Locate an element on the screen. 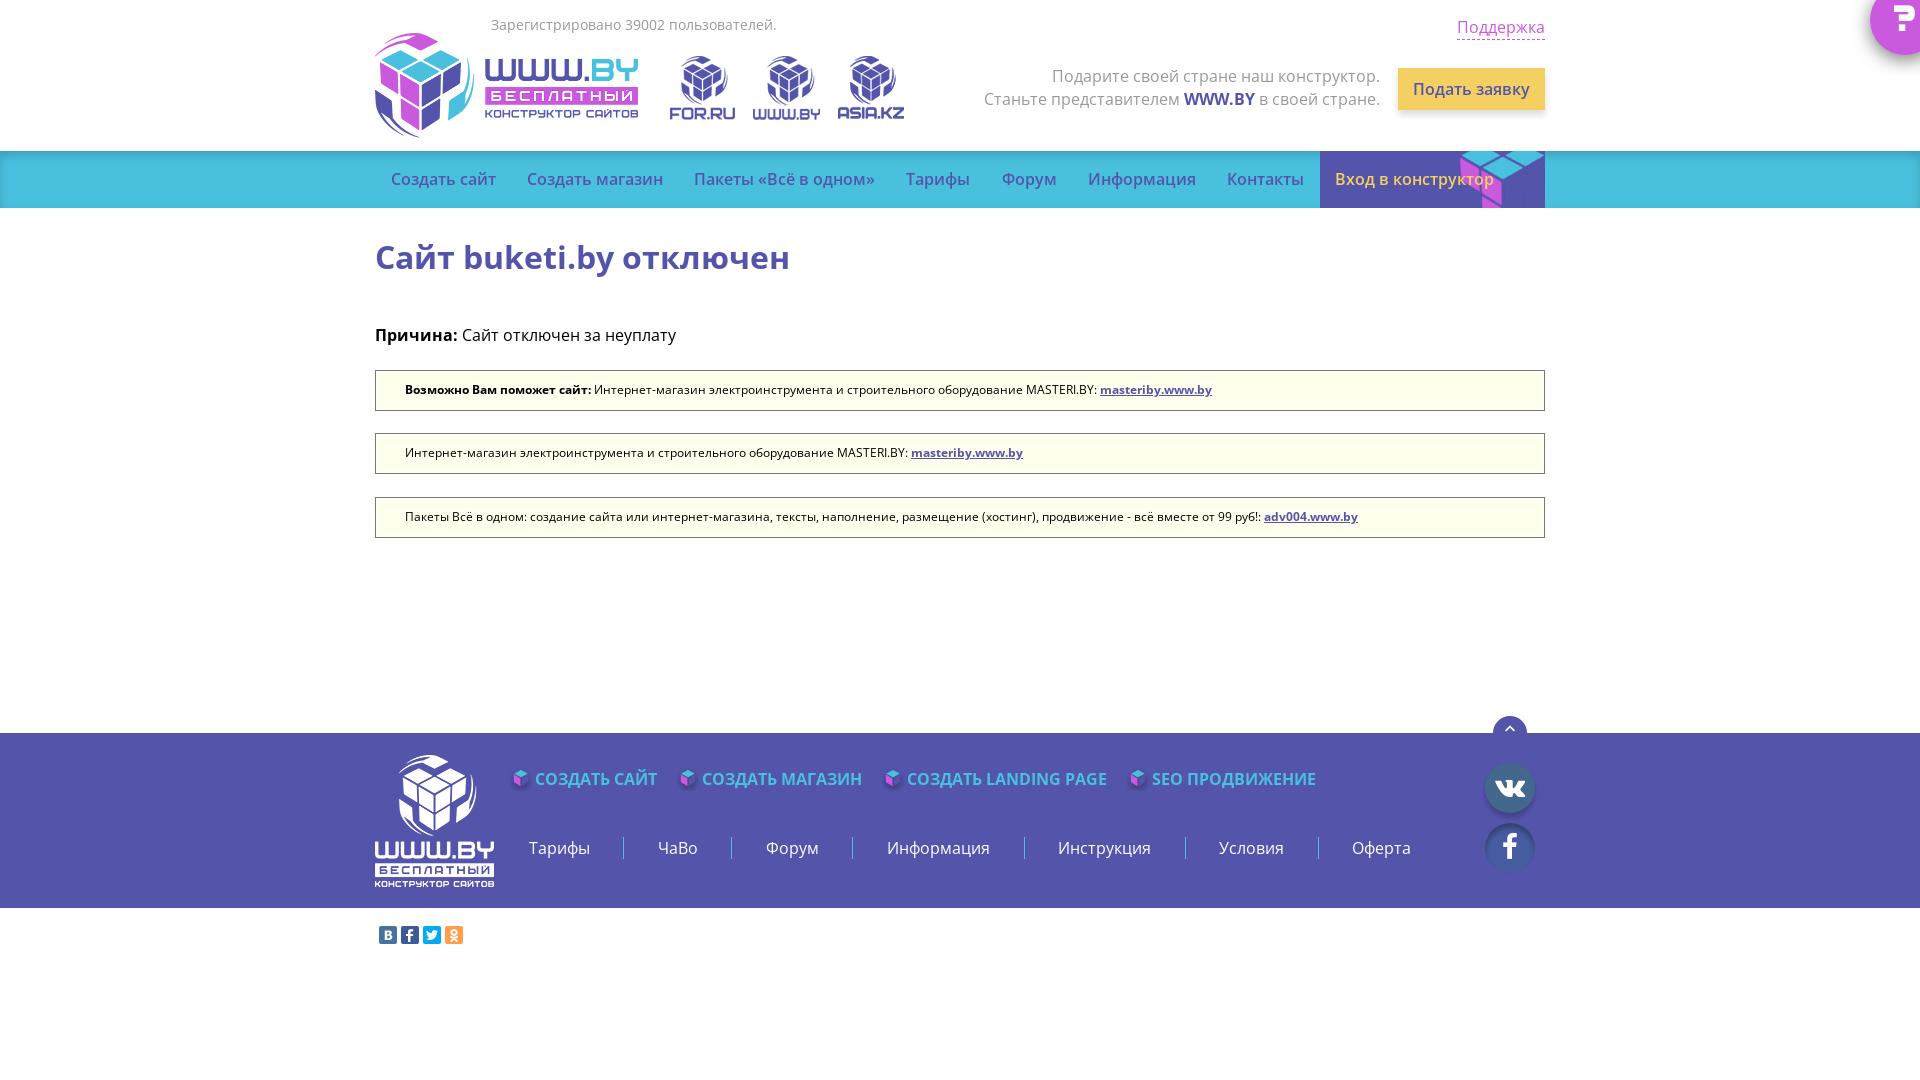 The height and width of the screenshot is (1080, 1920). Twitter is located at coordinates (432, 935).